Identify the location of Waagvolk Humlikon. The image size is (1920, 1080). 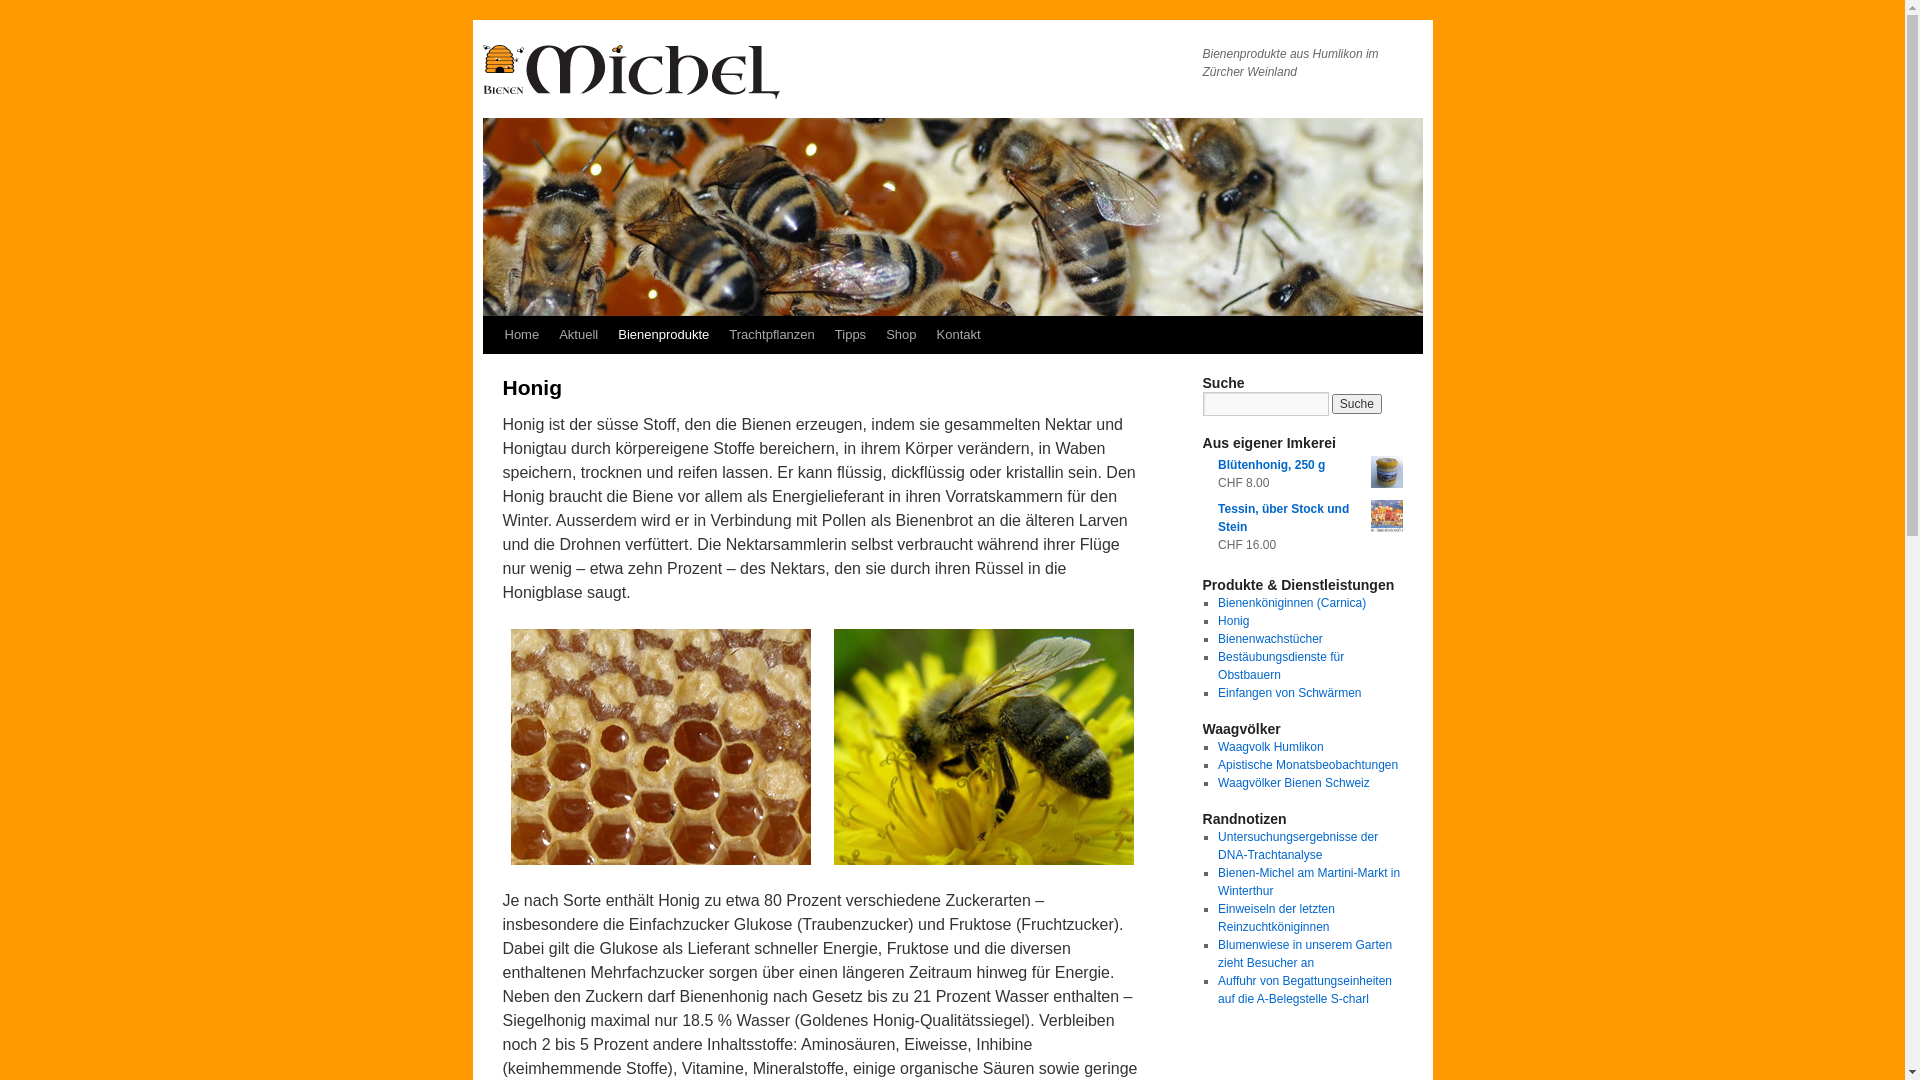
(1271, 747).